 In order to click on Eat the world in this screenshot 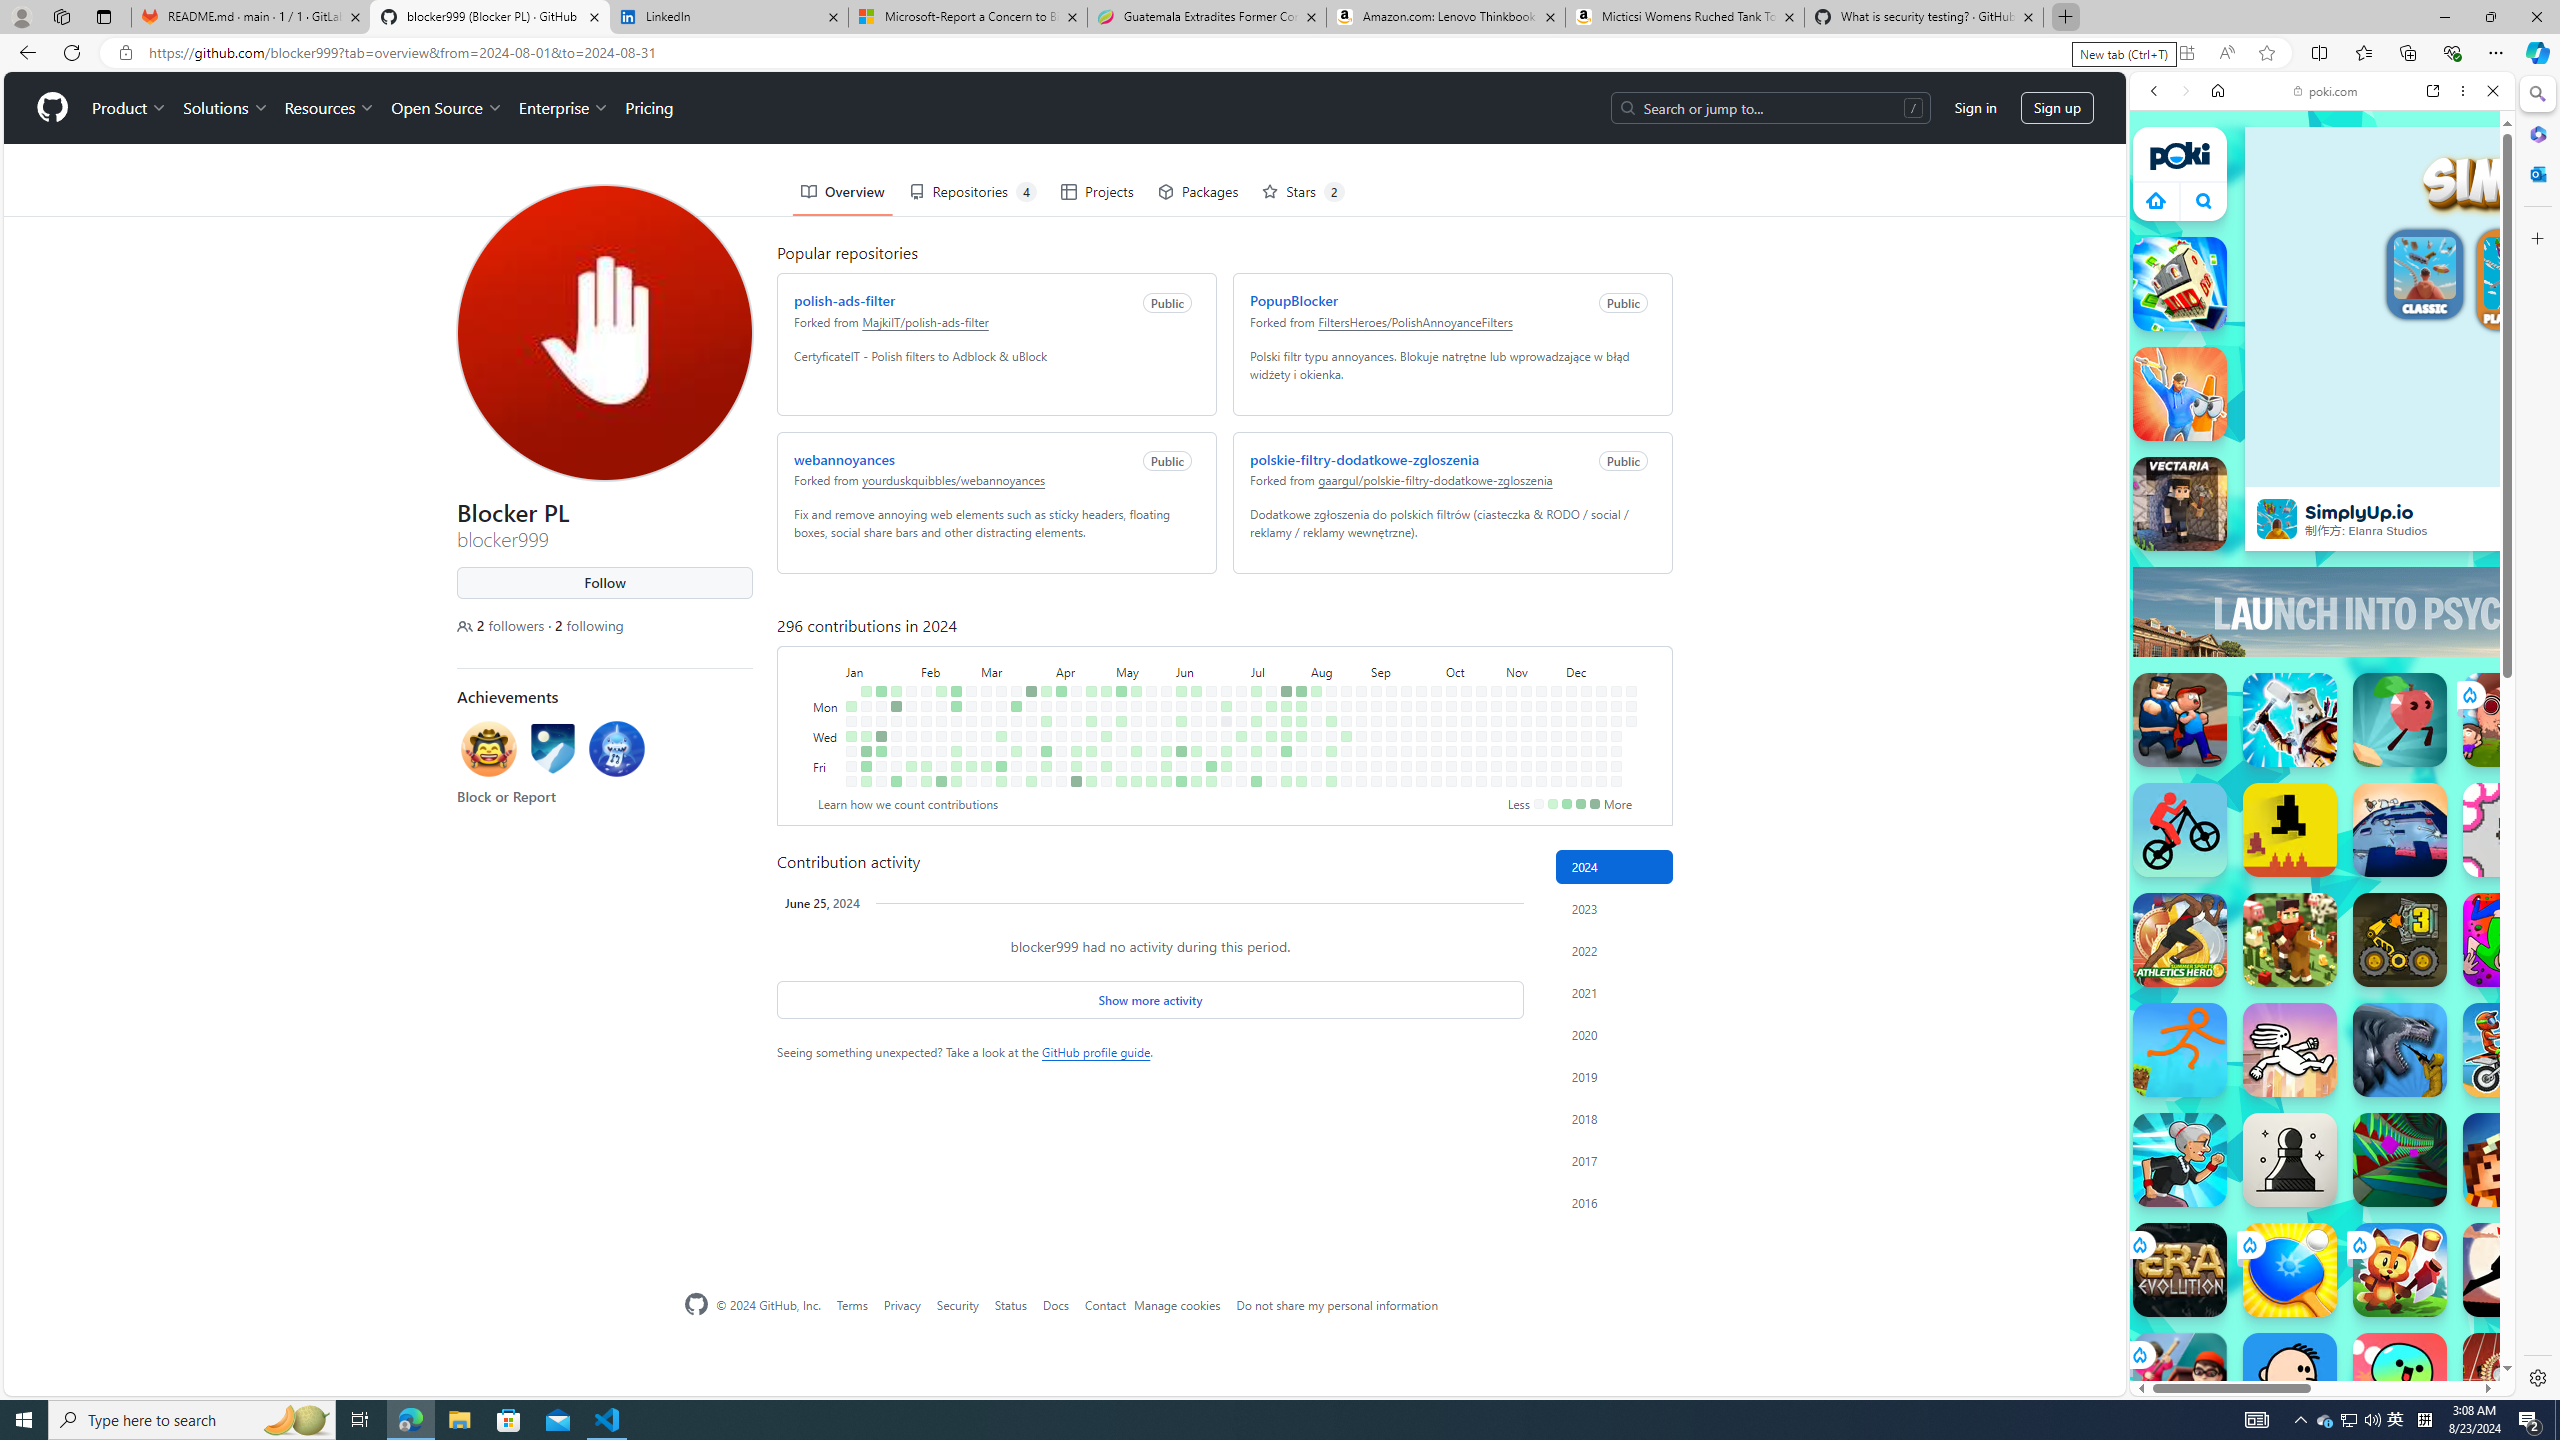, I will do `click(2510, 720)`.